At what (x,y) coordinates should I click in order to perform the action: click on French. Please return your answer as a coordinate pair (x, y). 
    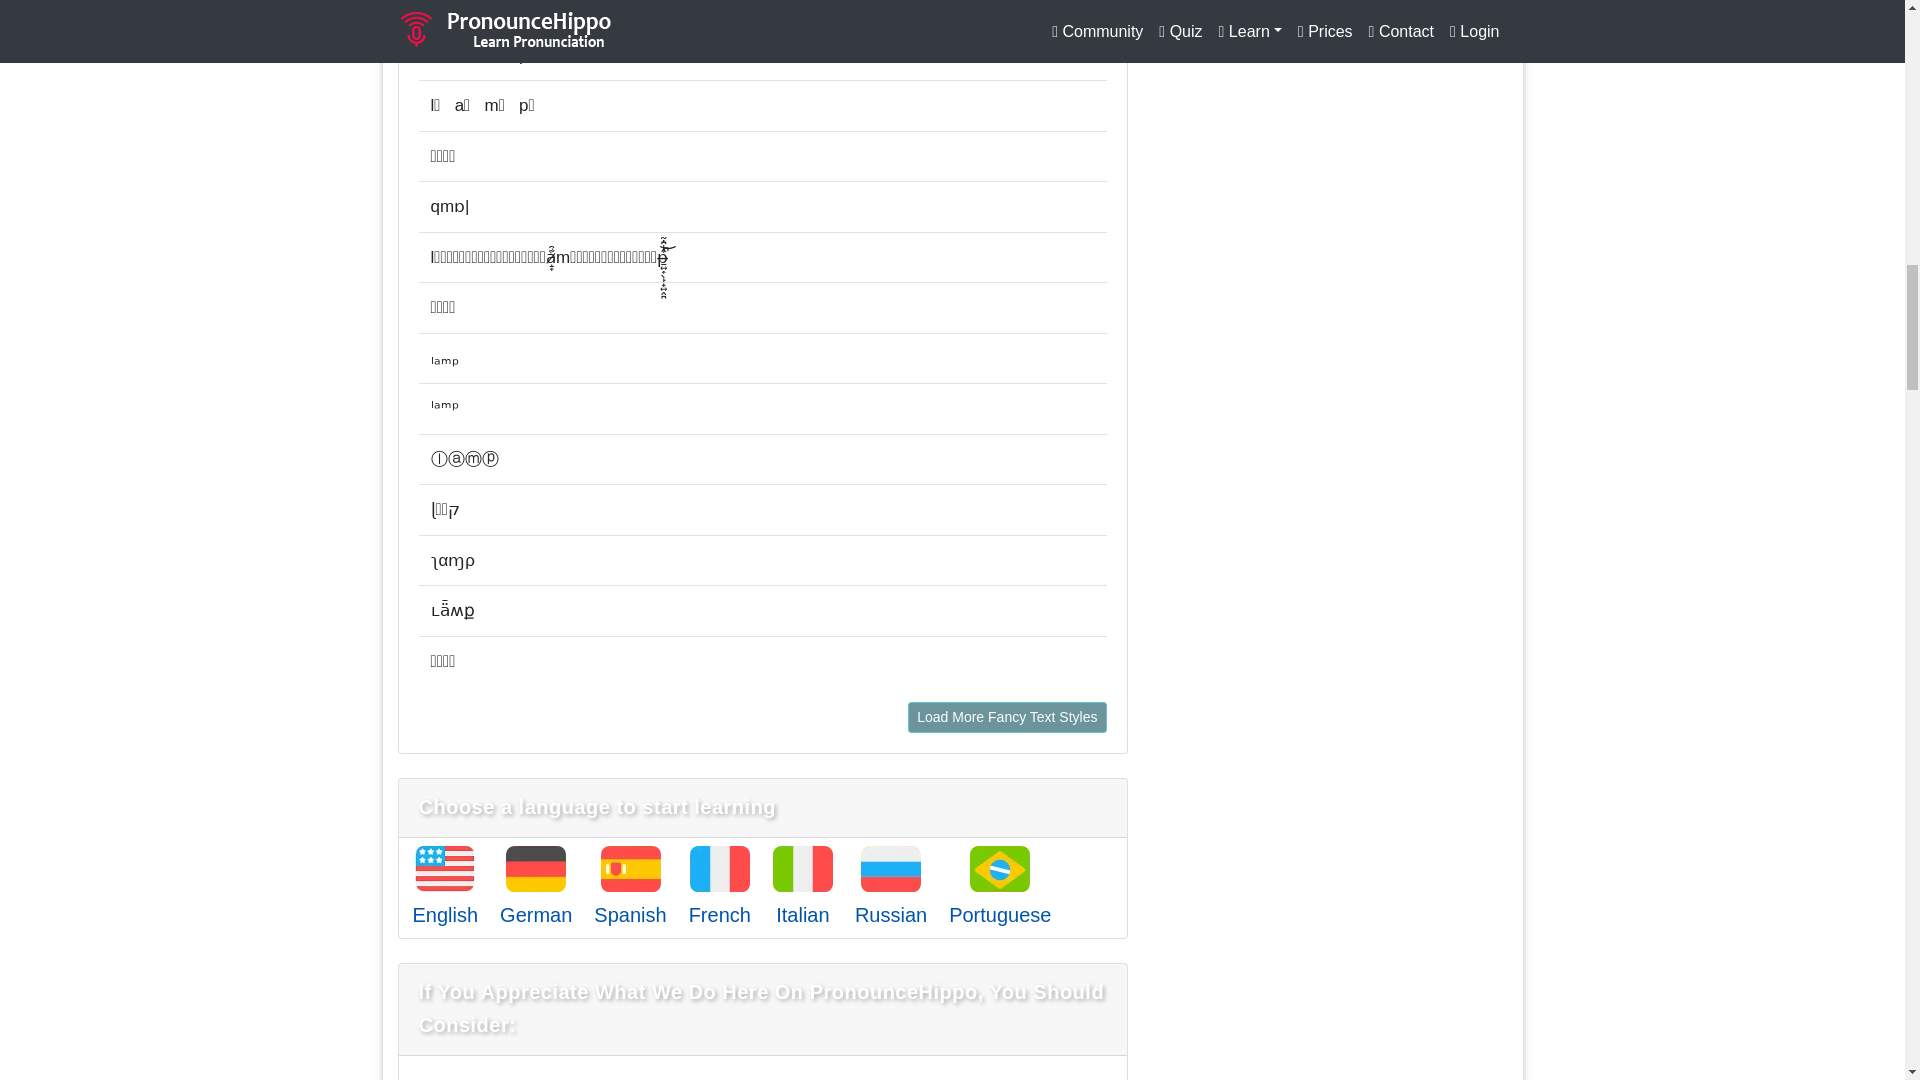
    Looking at the image, I should click on (720, 914).